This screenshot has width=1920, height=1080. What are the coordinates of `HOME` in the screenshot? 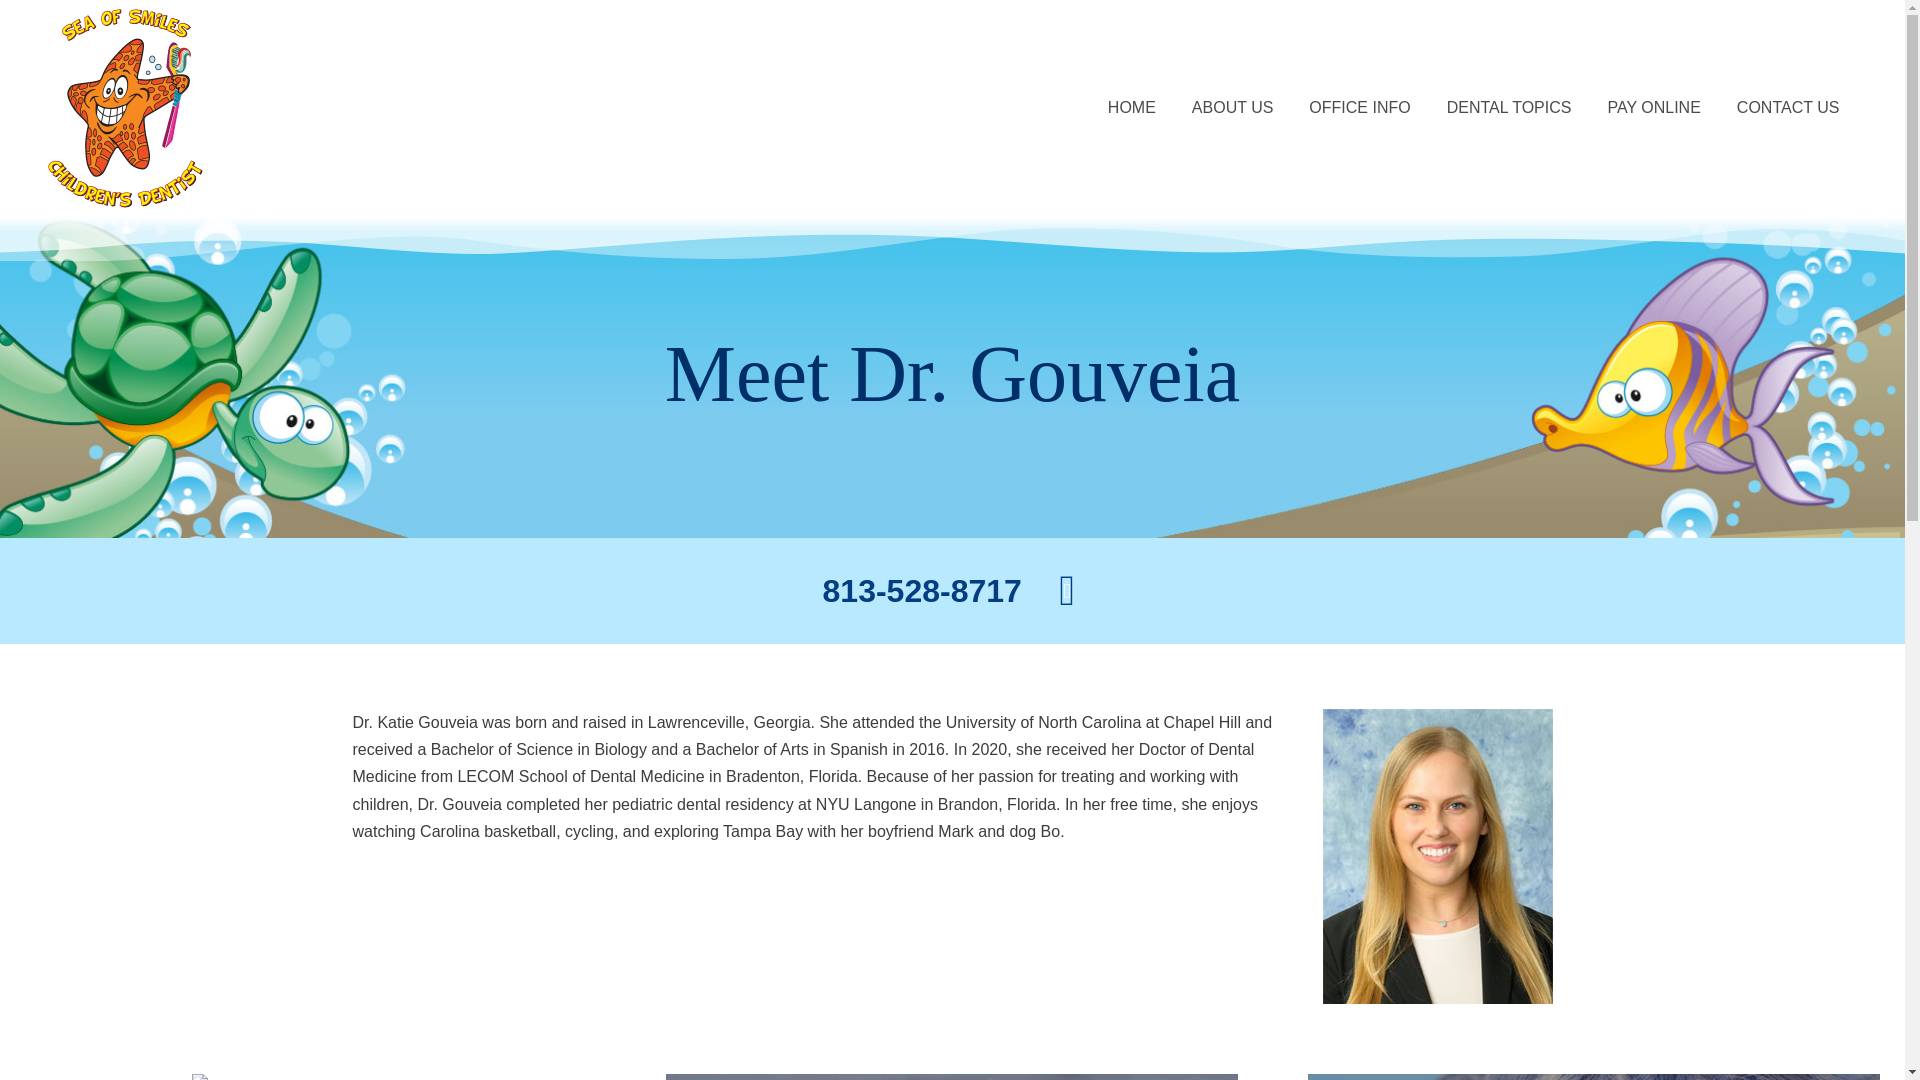 It's located at (1132, 107).